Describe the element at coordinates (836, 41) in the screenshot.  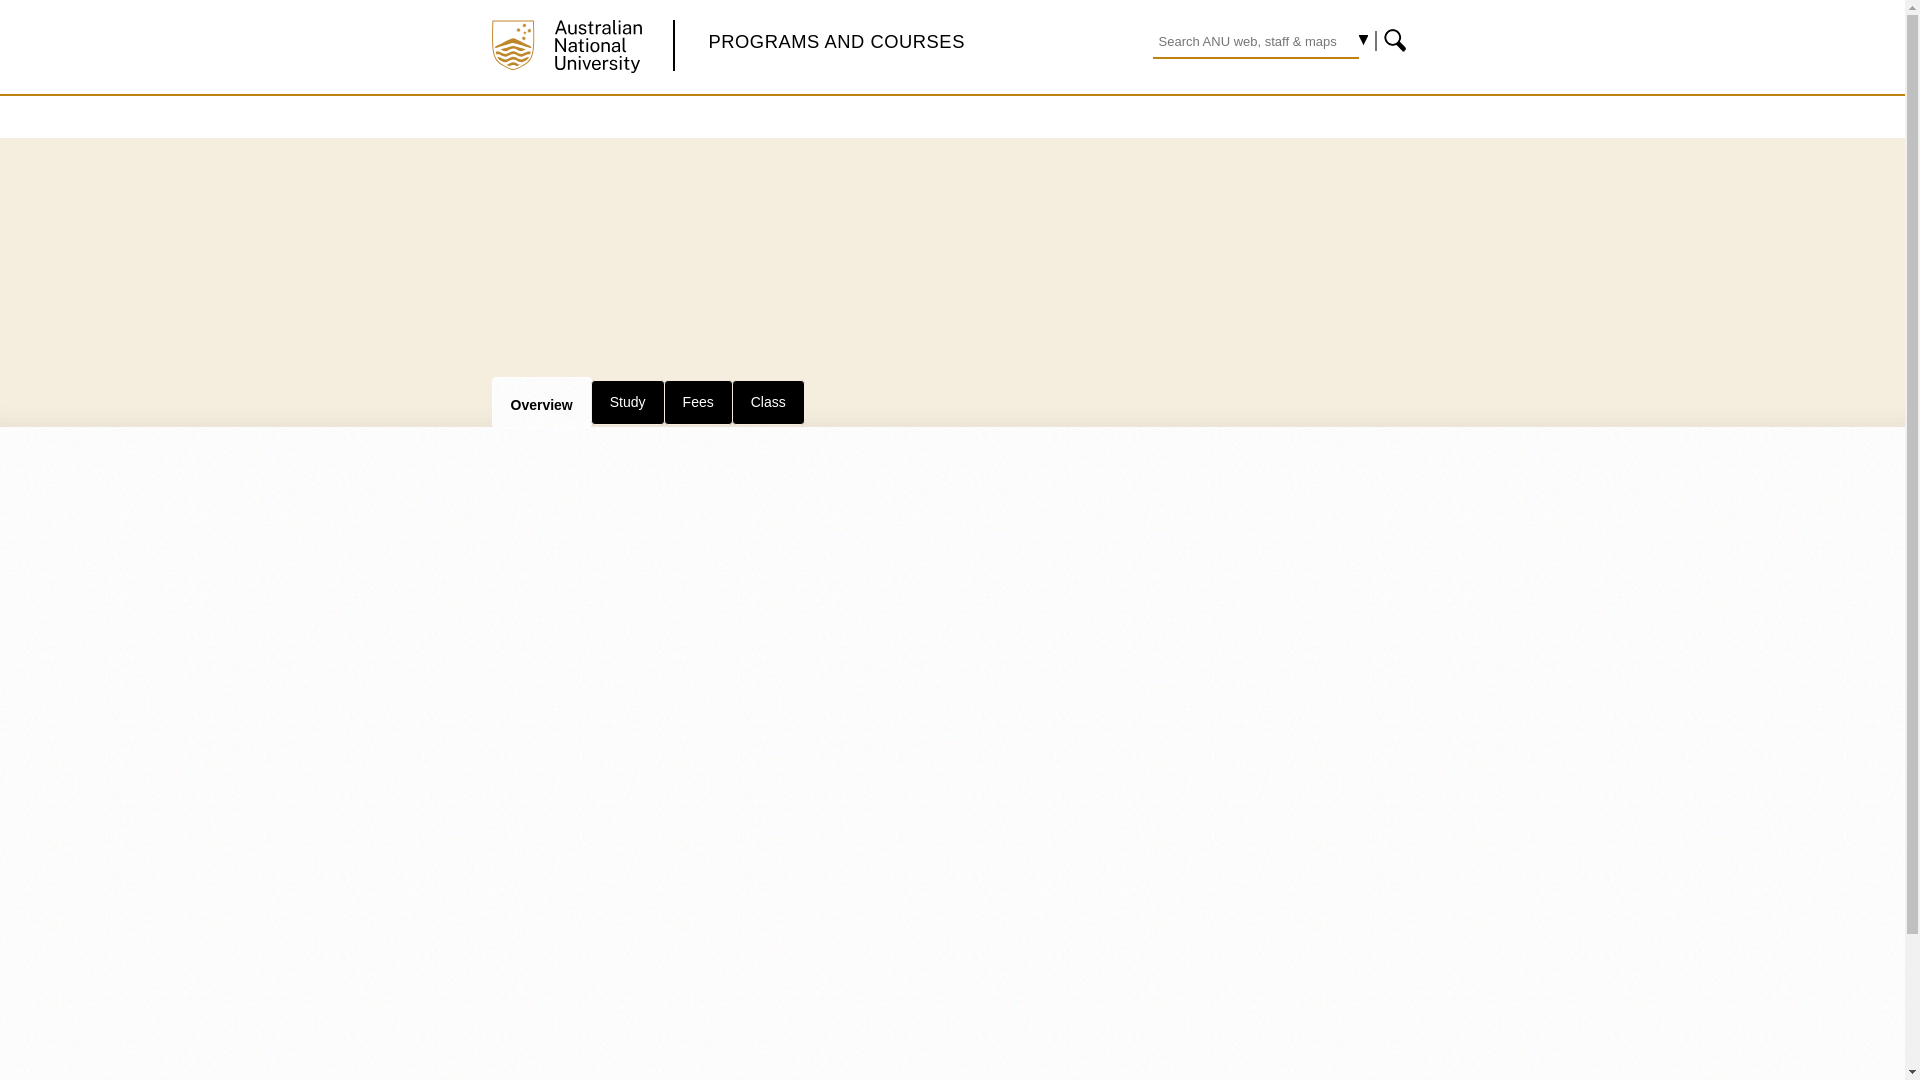
I see `PROGRAMS AND COURSES` at that location.